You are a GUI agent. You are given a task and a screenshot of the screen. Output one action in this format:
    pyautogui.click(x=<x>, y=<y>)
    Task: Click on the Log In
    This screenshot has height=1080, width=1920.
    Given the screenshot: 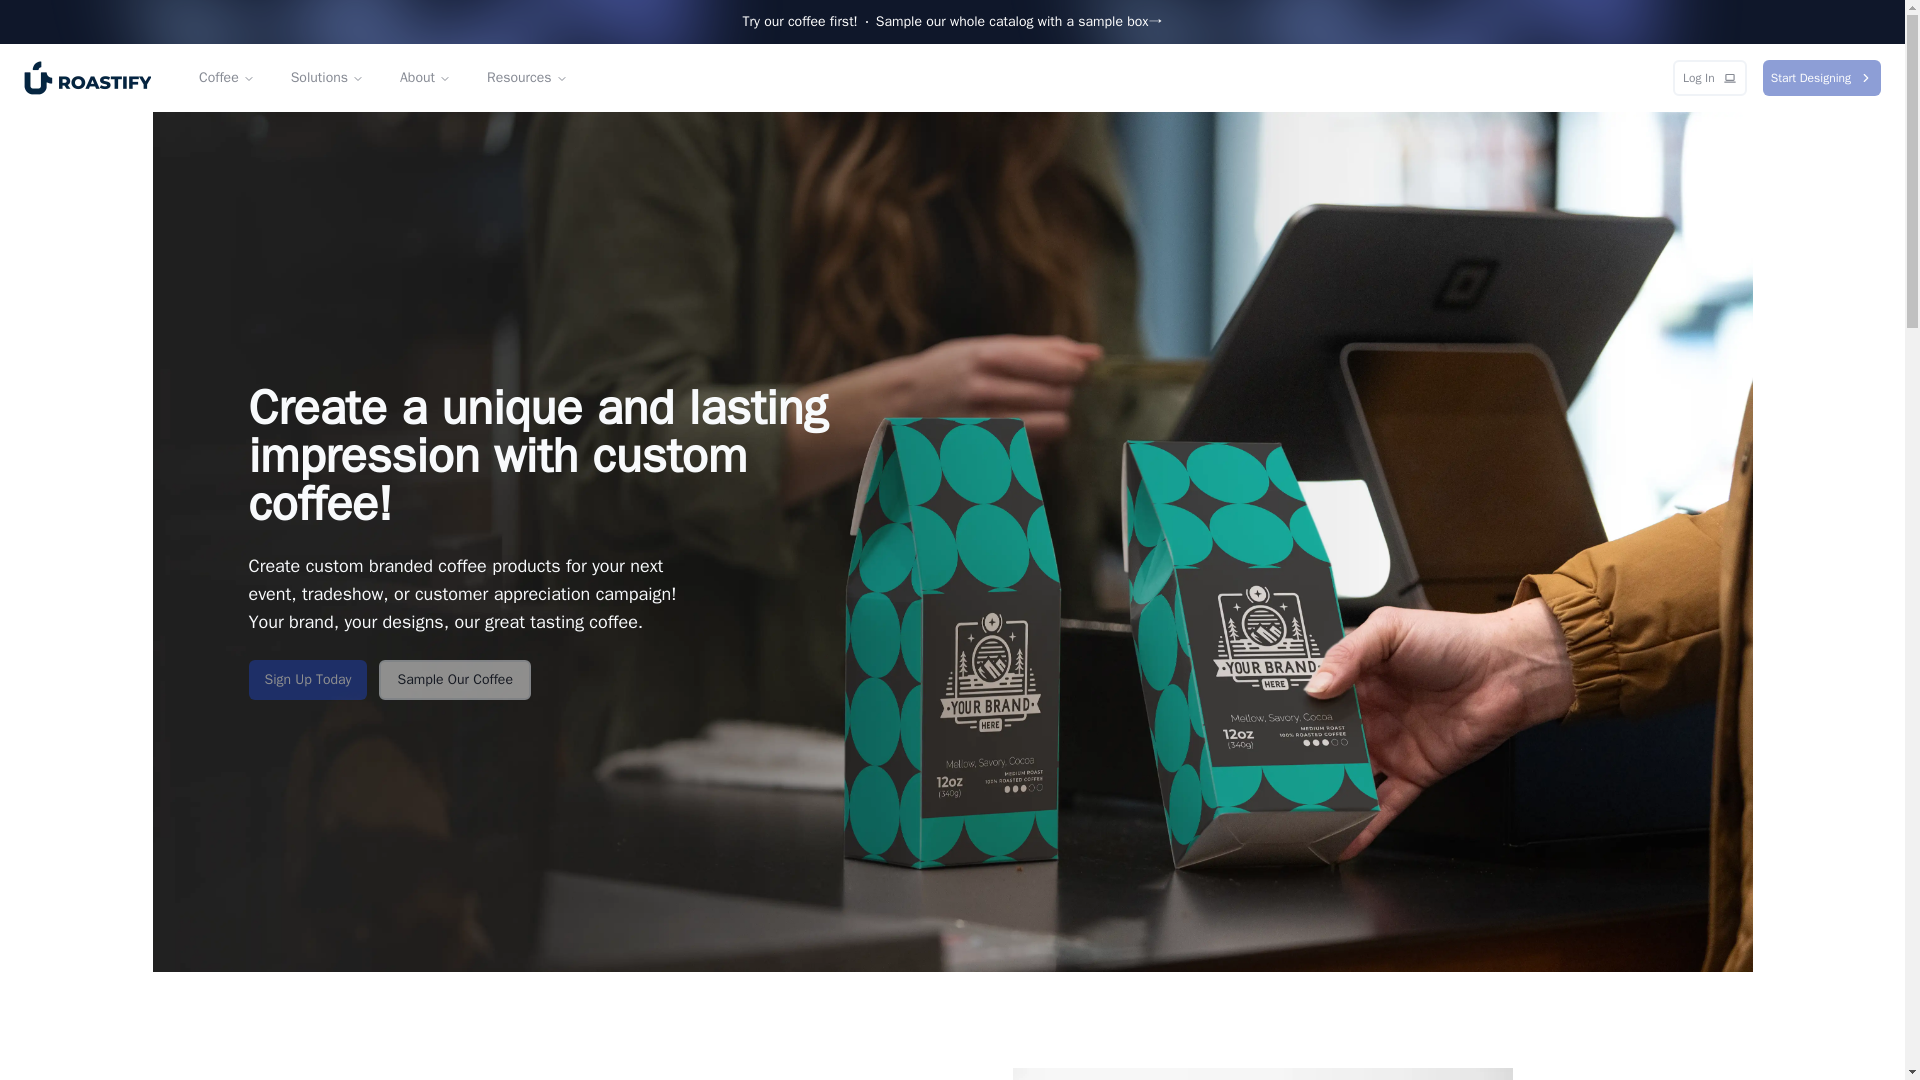 What is the action you would take?
    pyautogui.click(x=1710, y=78)
    